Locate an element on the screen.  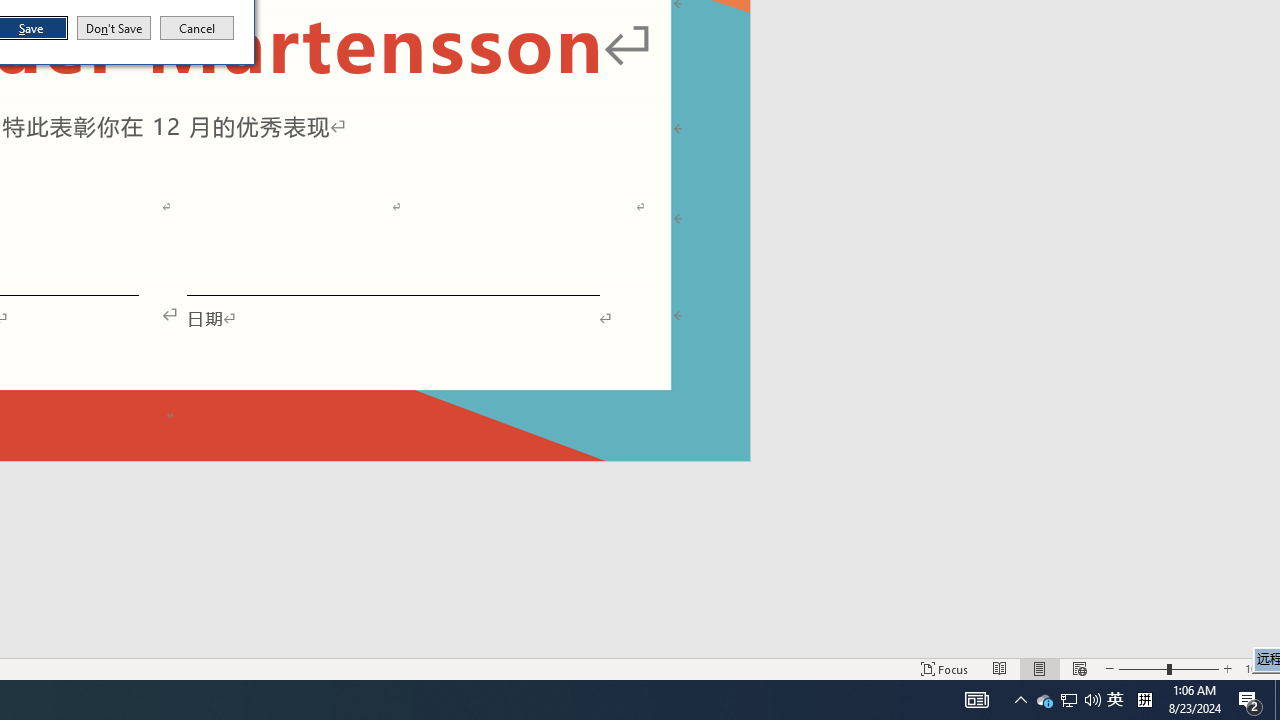
Action Center, 2 new notifications is located at coordinates (1277, 700).